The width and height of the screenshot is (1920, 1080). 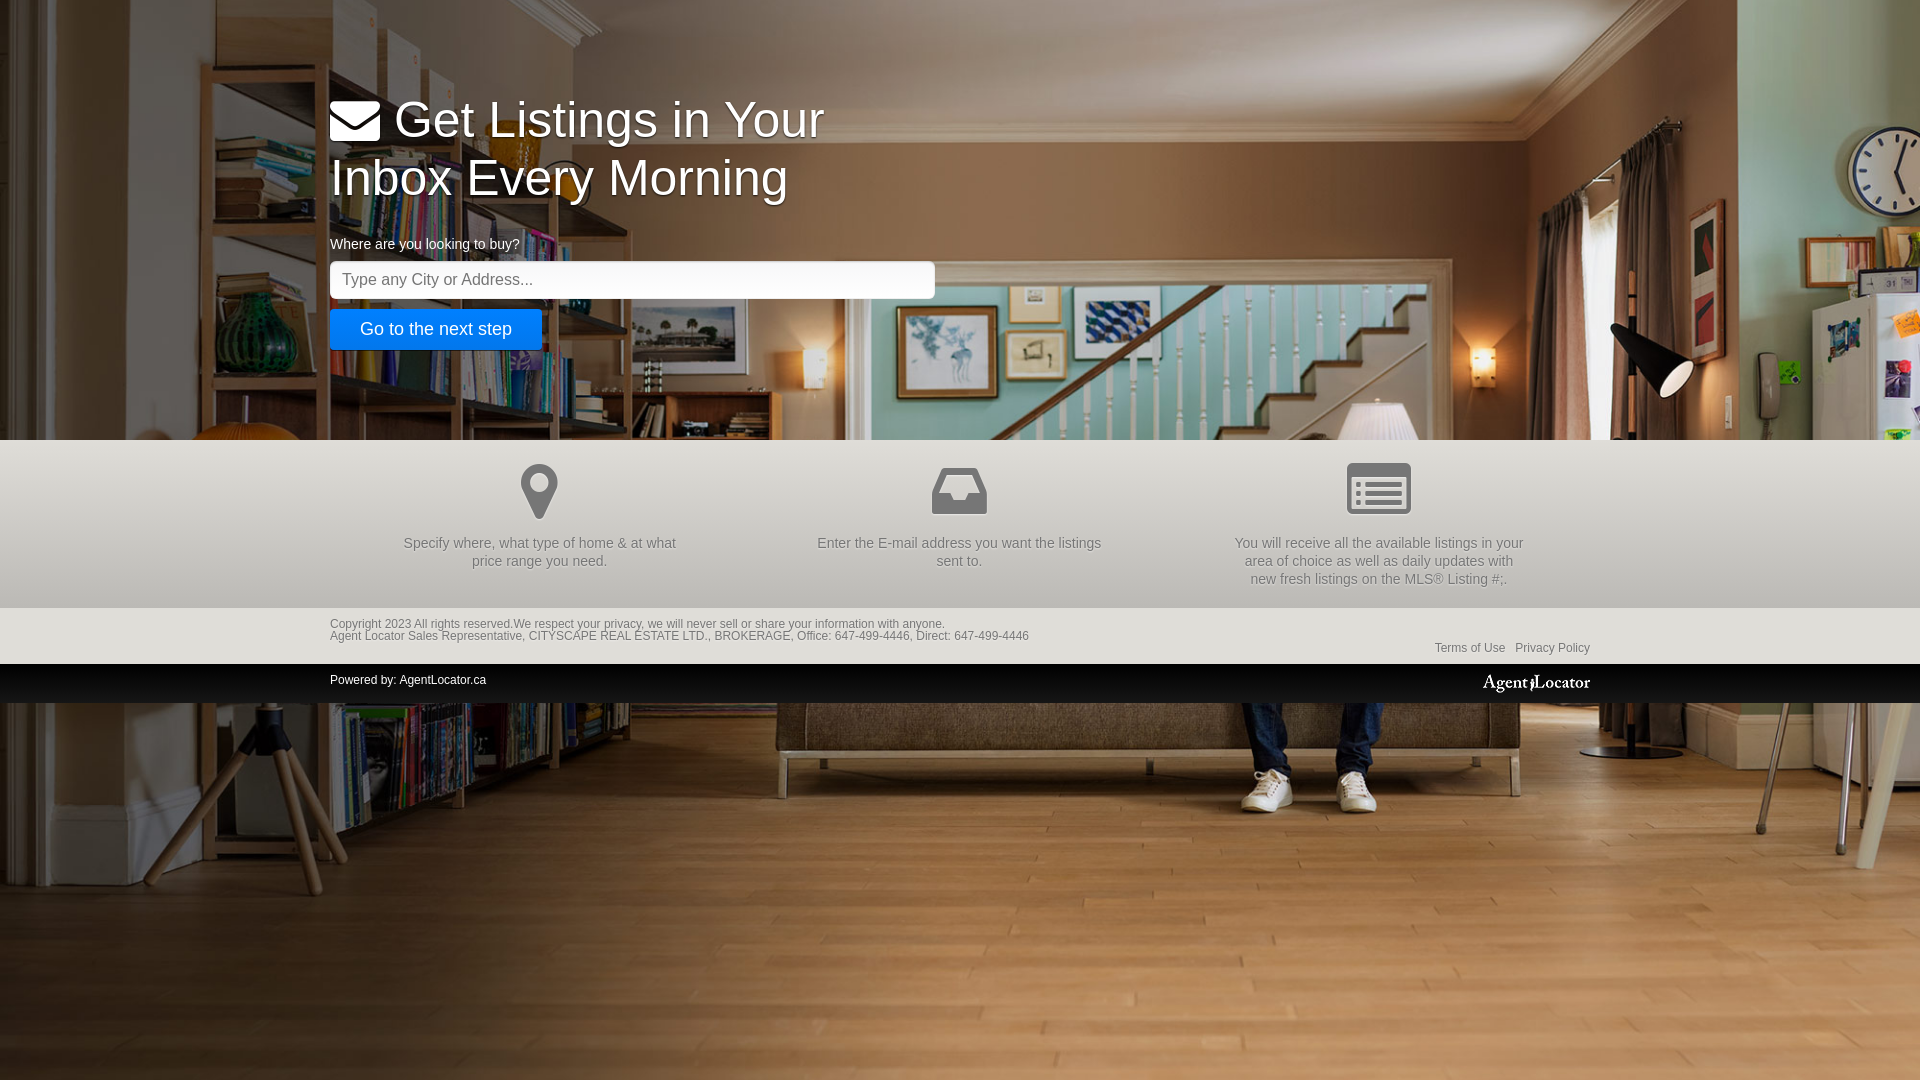 I want to click on Privacy Policy, so click(x=1552, y=648).